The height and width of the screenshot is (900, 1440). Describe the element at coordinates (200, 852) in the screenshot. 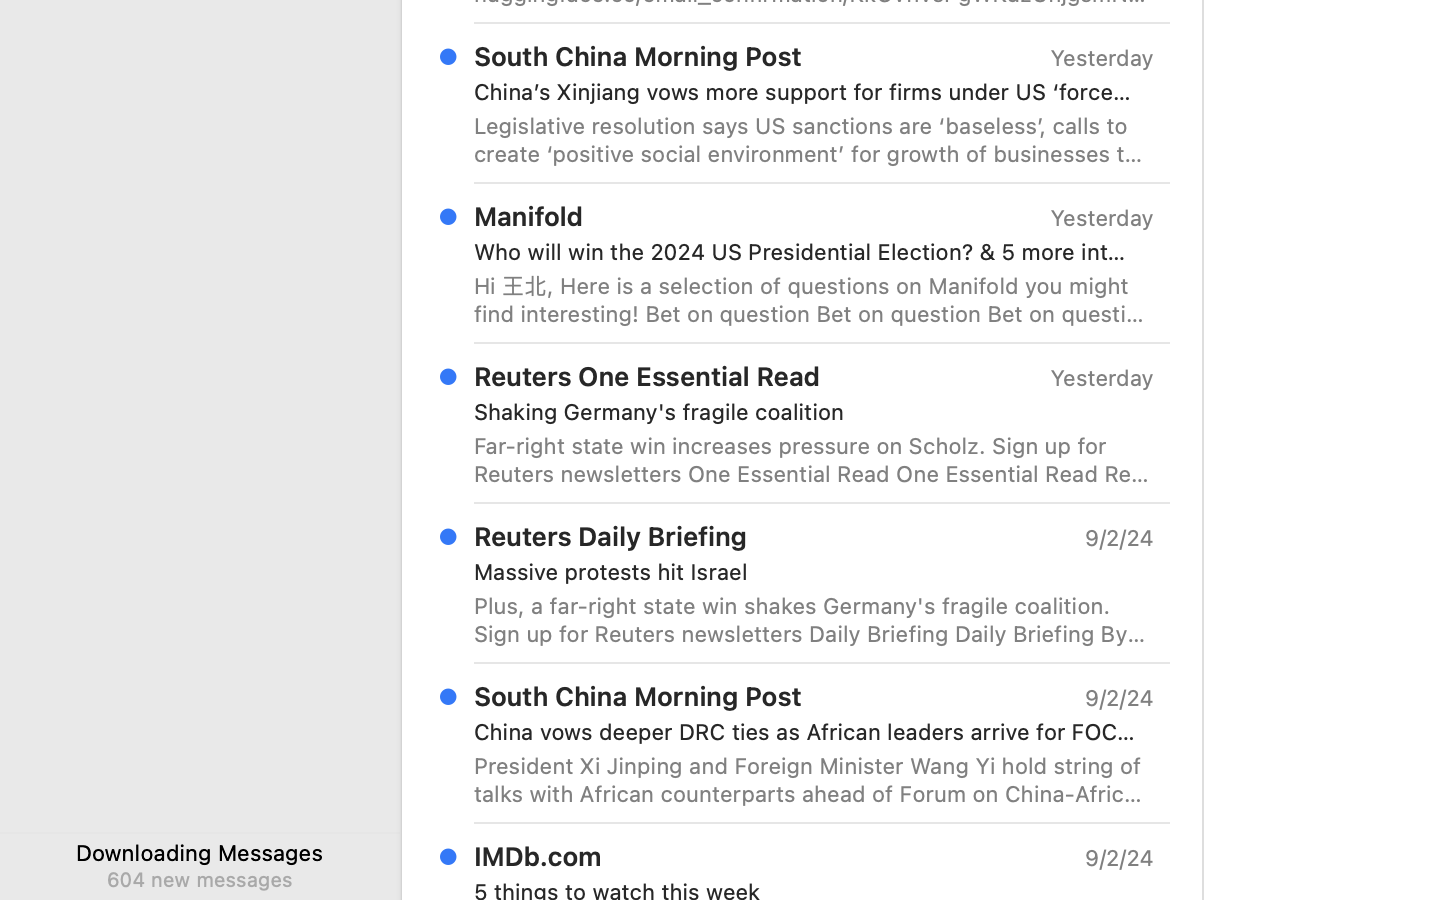

I see `Downloading Messages` at that location.